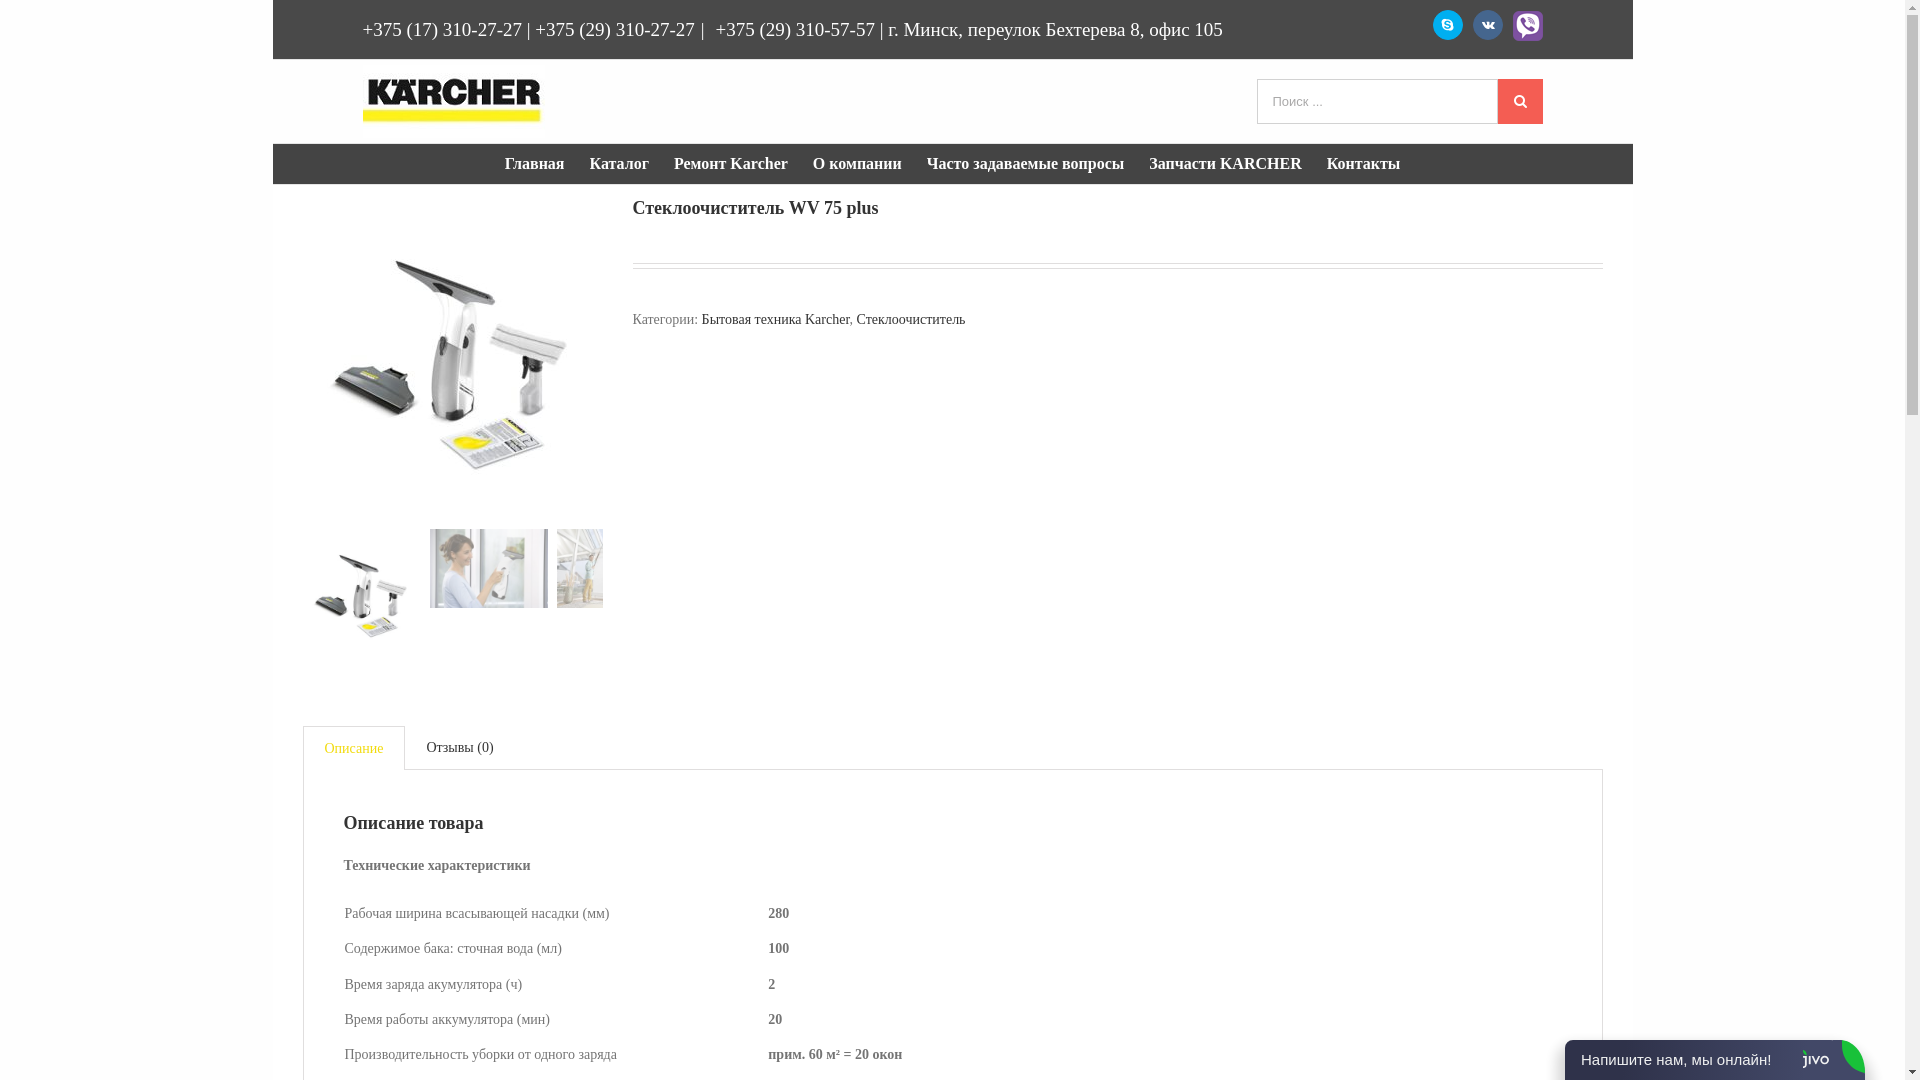 This screenshot has width=1920, height=1080. Describe the element at coordinates (1527, 26) in the screenshot. I see `Viber` at that location.